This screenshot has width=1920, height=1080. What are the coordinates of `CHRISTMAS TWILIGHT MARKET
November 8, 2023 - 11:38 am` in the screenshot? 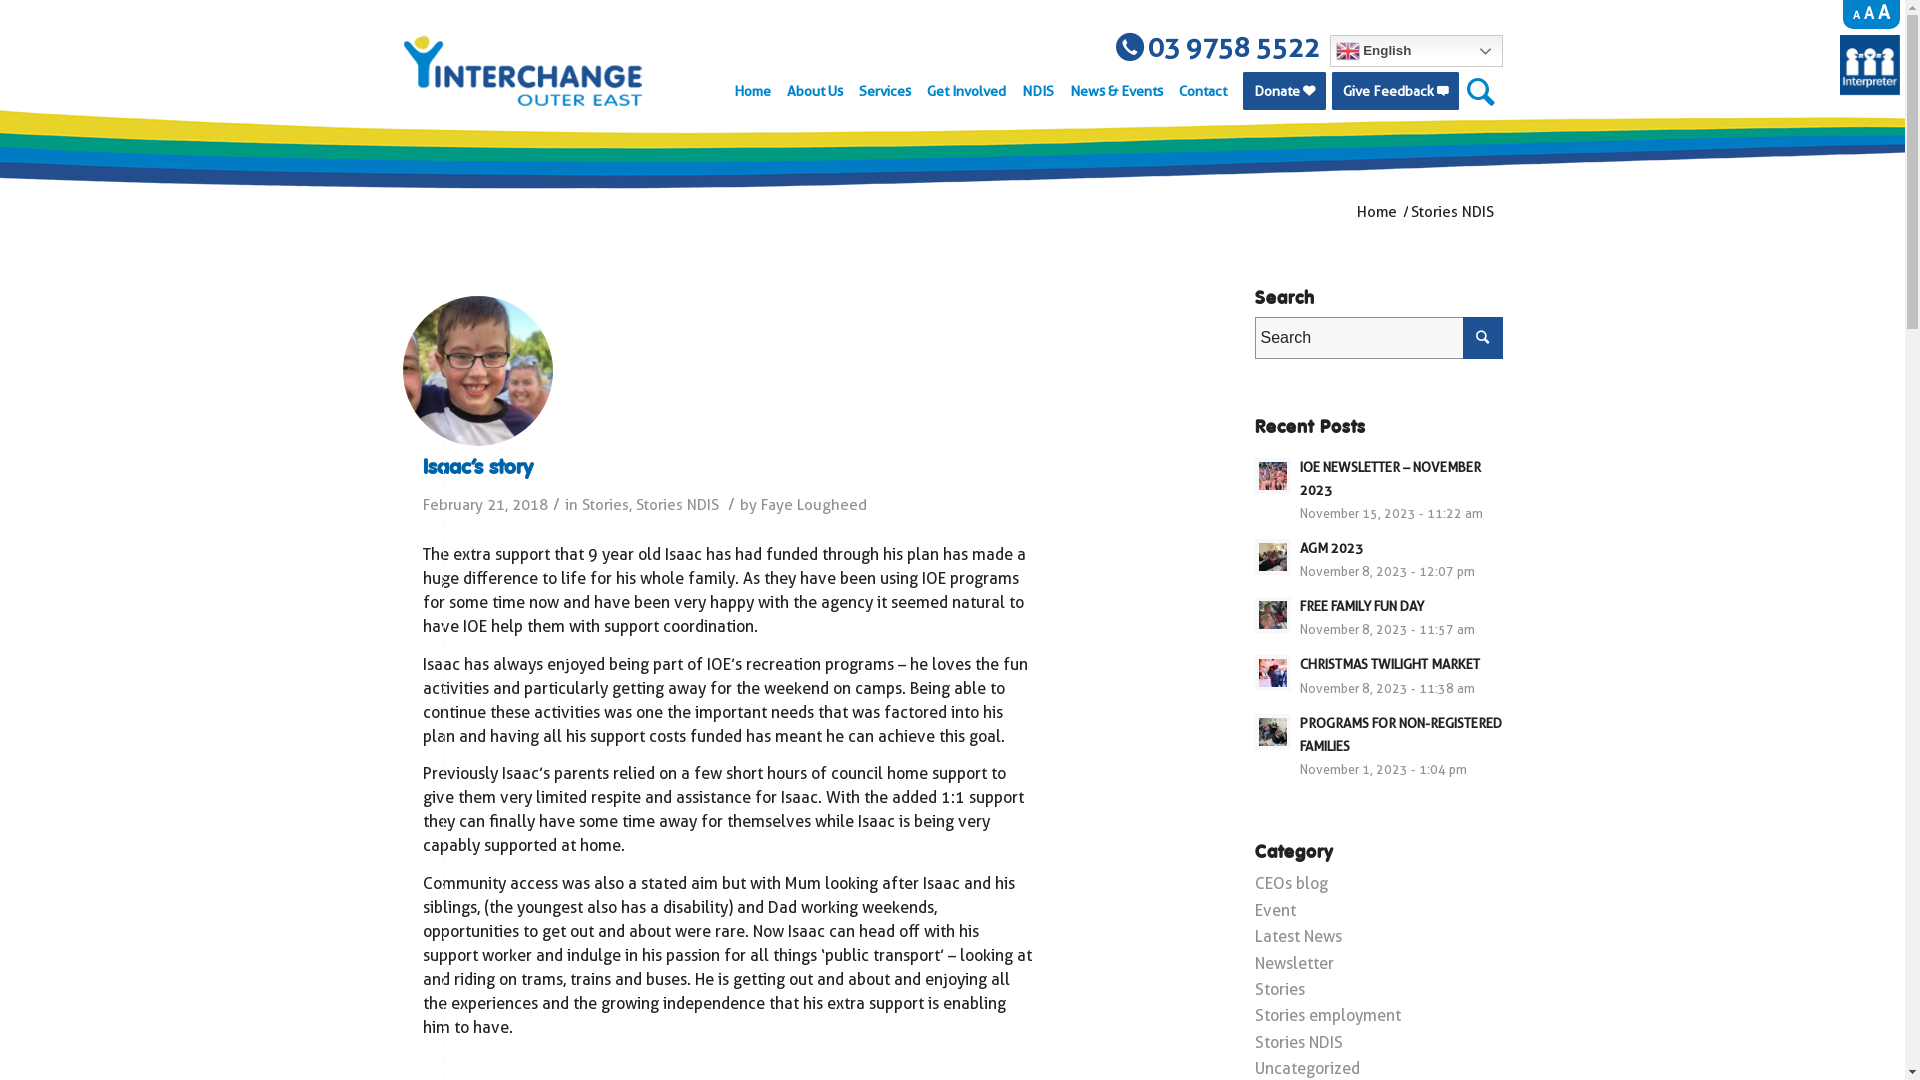 It's located at (1378, 675).